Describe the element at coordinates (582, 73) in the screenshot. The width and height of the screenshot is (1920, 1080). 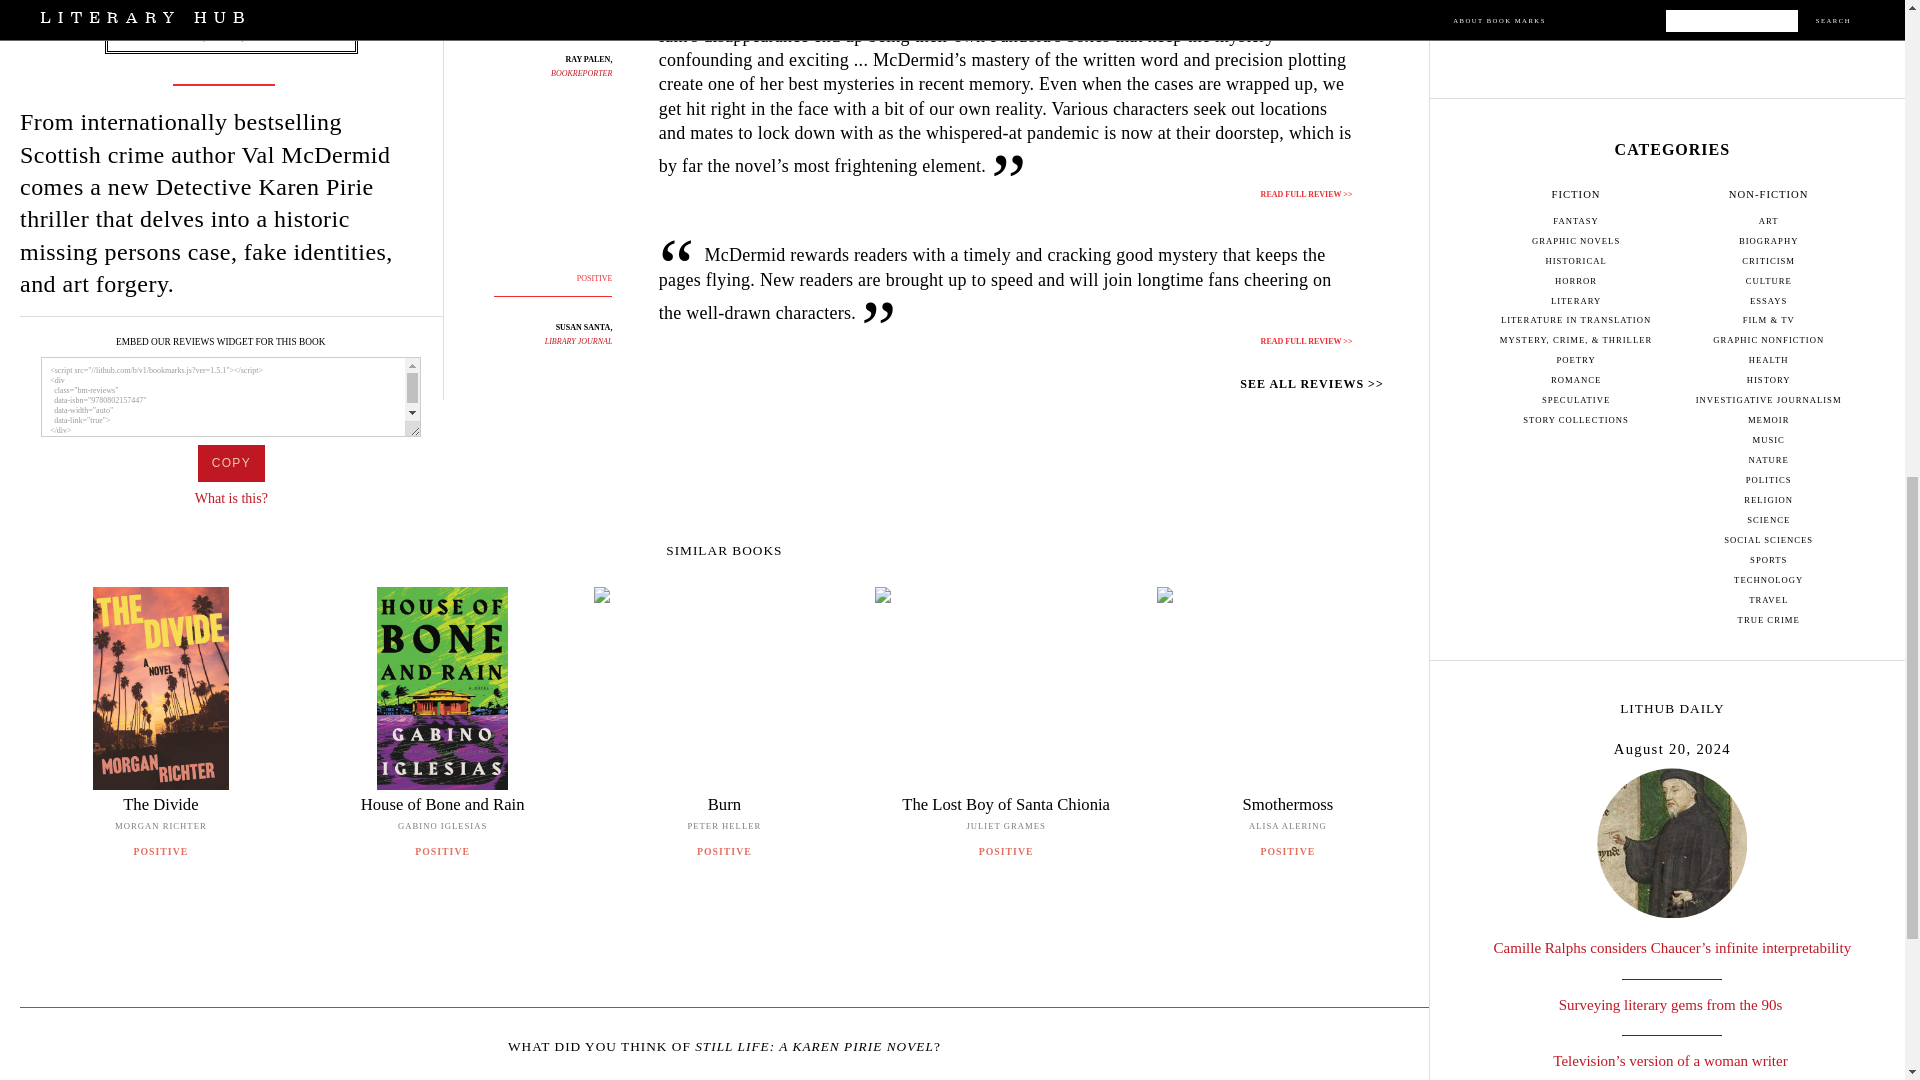
I see `BOOKREPORTER` at that location.